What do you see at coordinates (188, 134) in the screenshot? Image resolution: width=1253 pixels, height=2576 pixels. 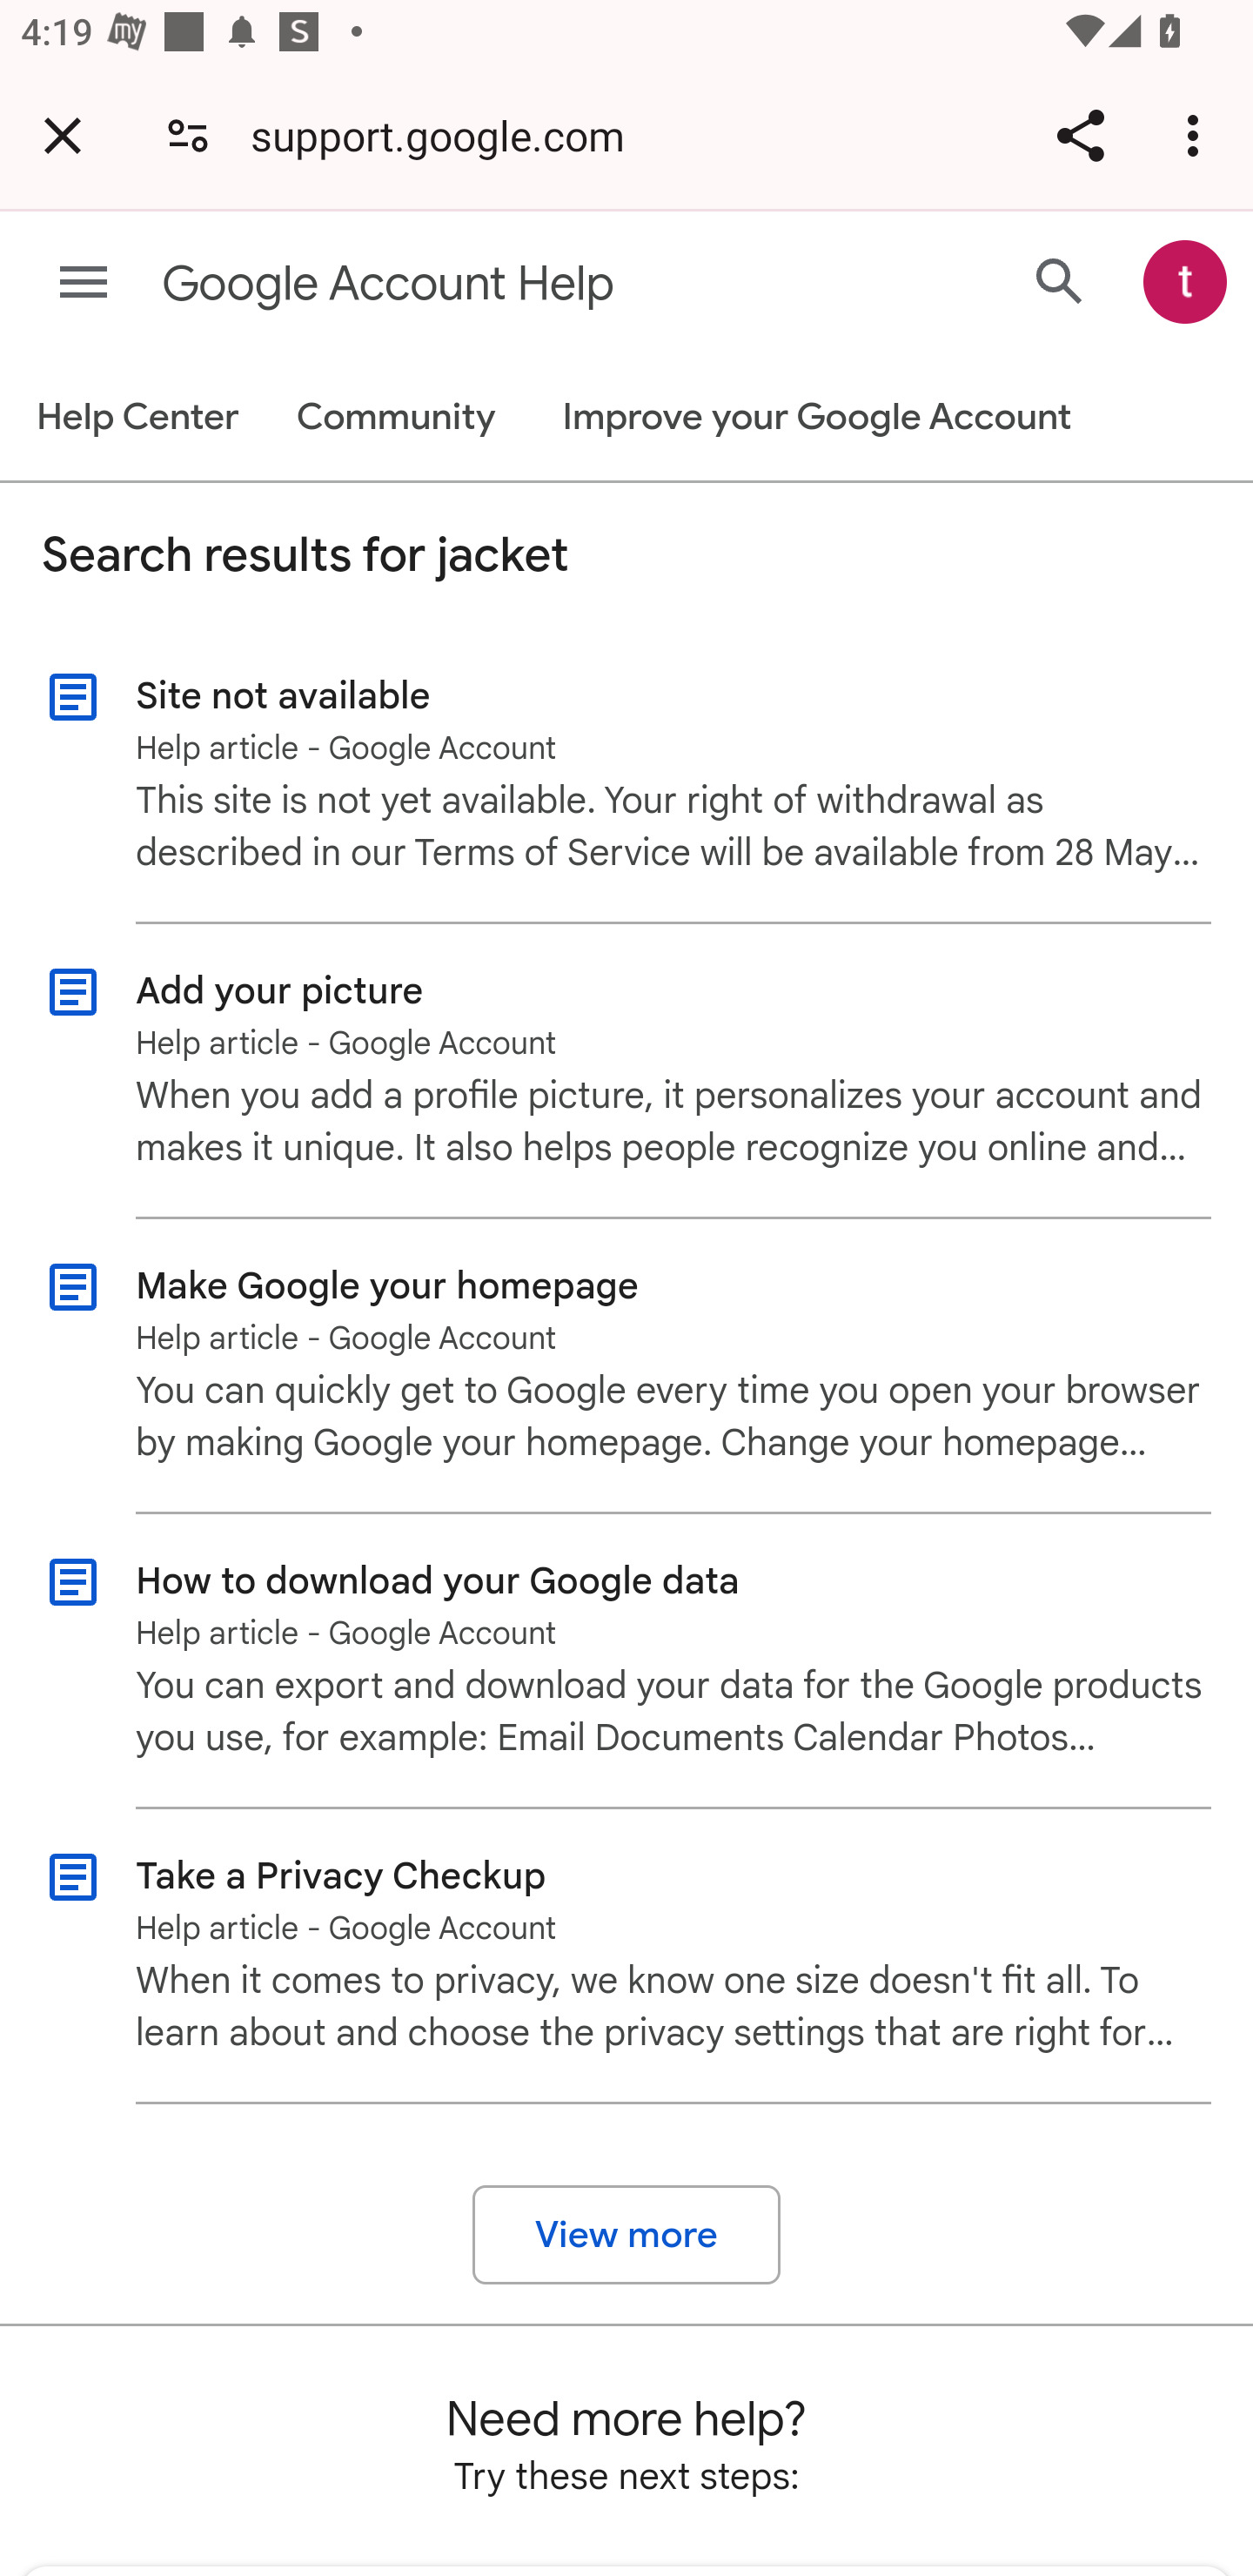 I see `Connection is secure` at bounding box center [188, 134].